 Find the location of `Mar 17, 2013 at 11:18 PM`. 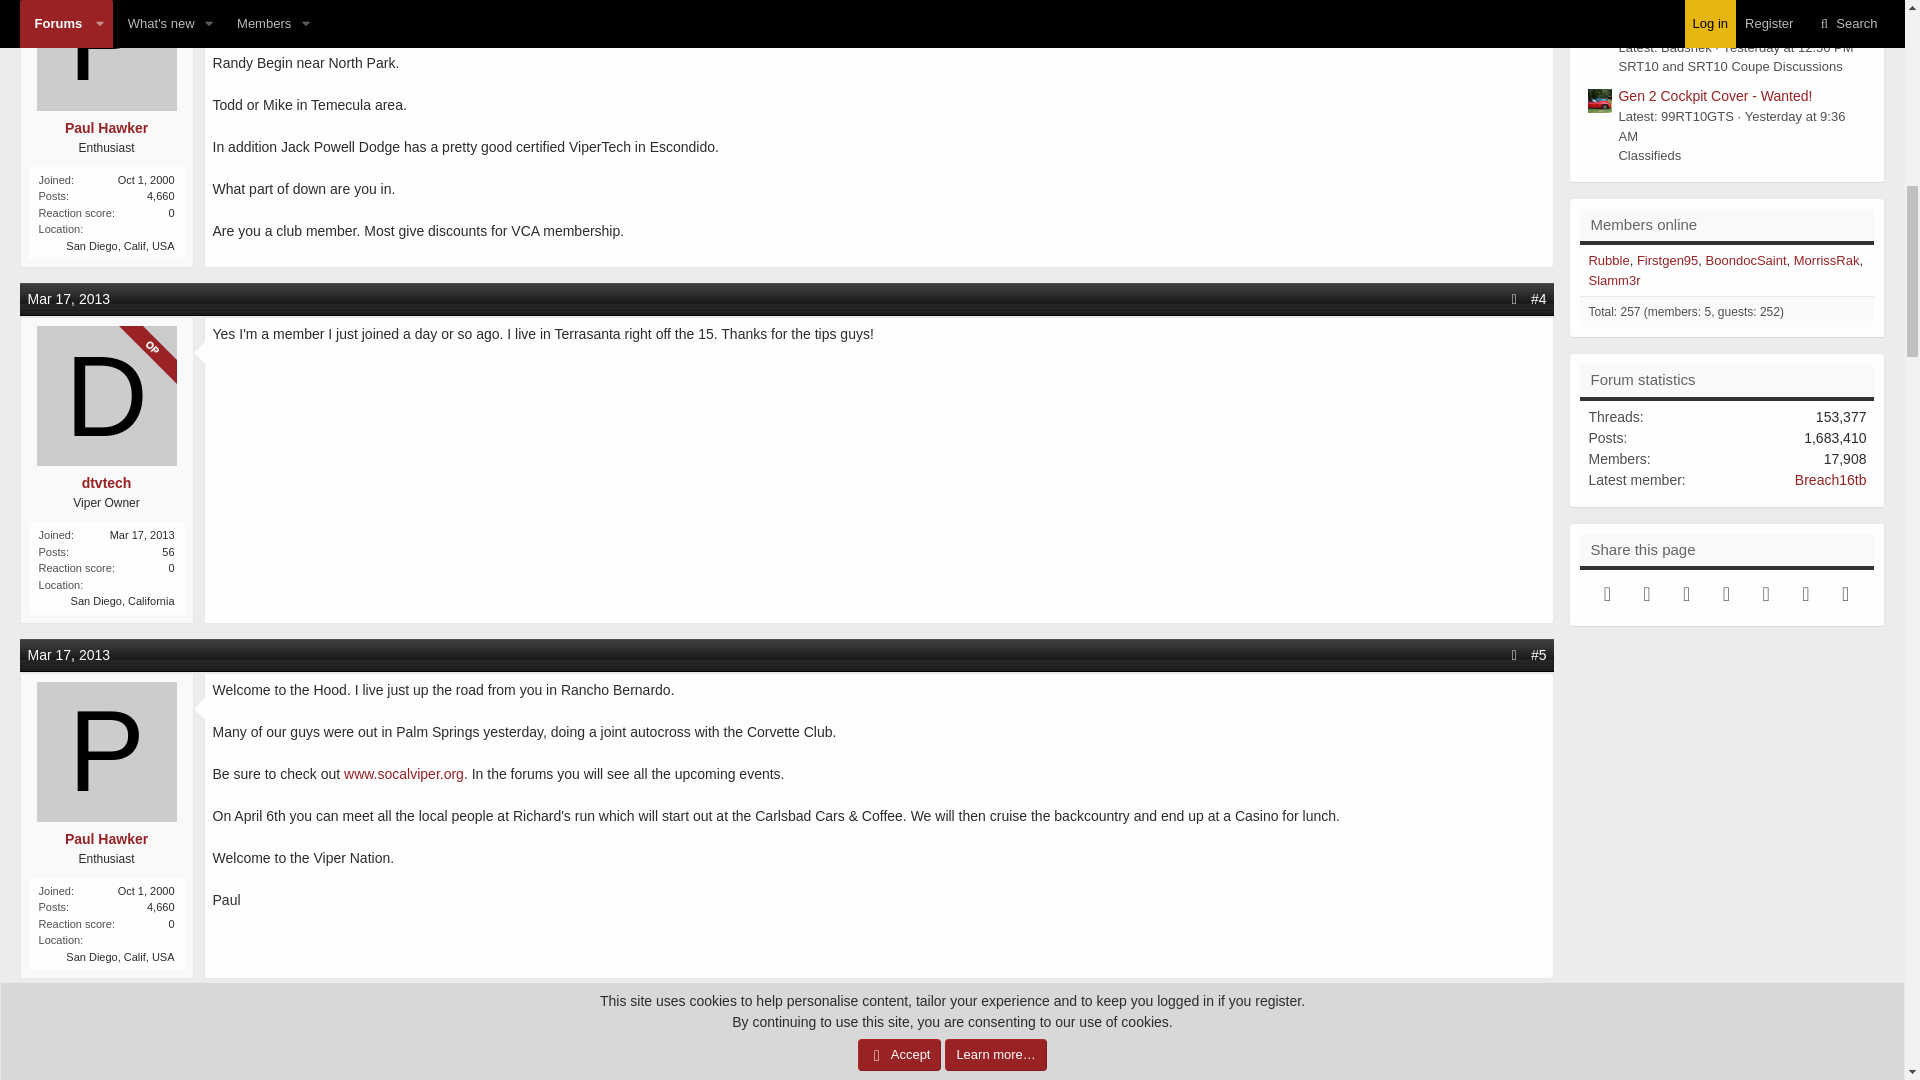

Mar 17, 2013 at 11:18 PM is located at coordinates (70, 1010).